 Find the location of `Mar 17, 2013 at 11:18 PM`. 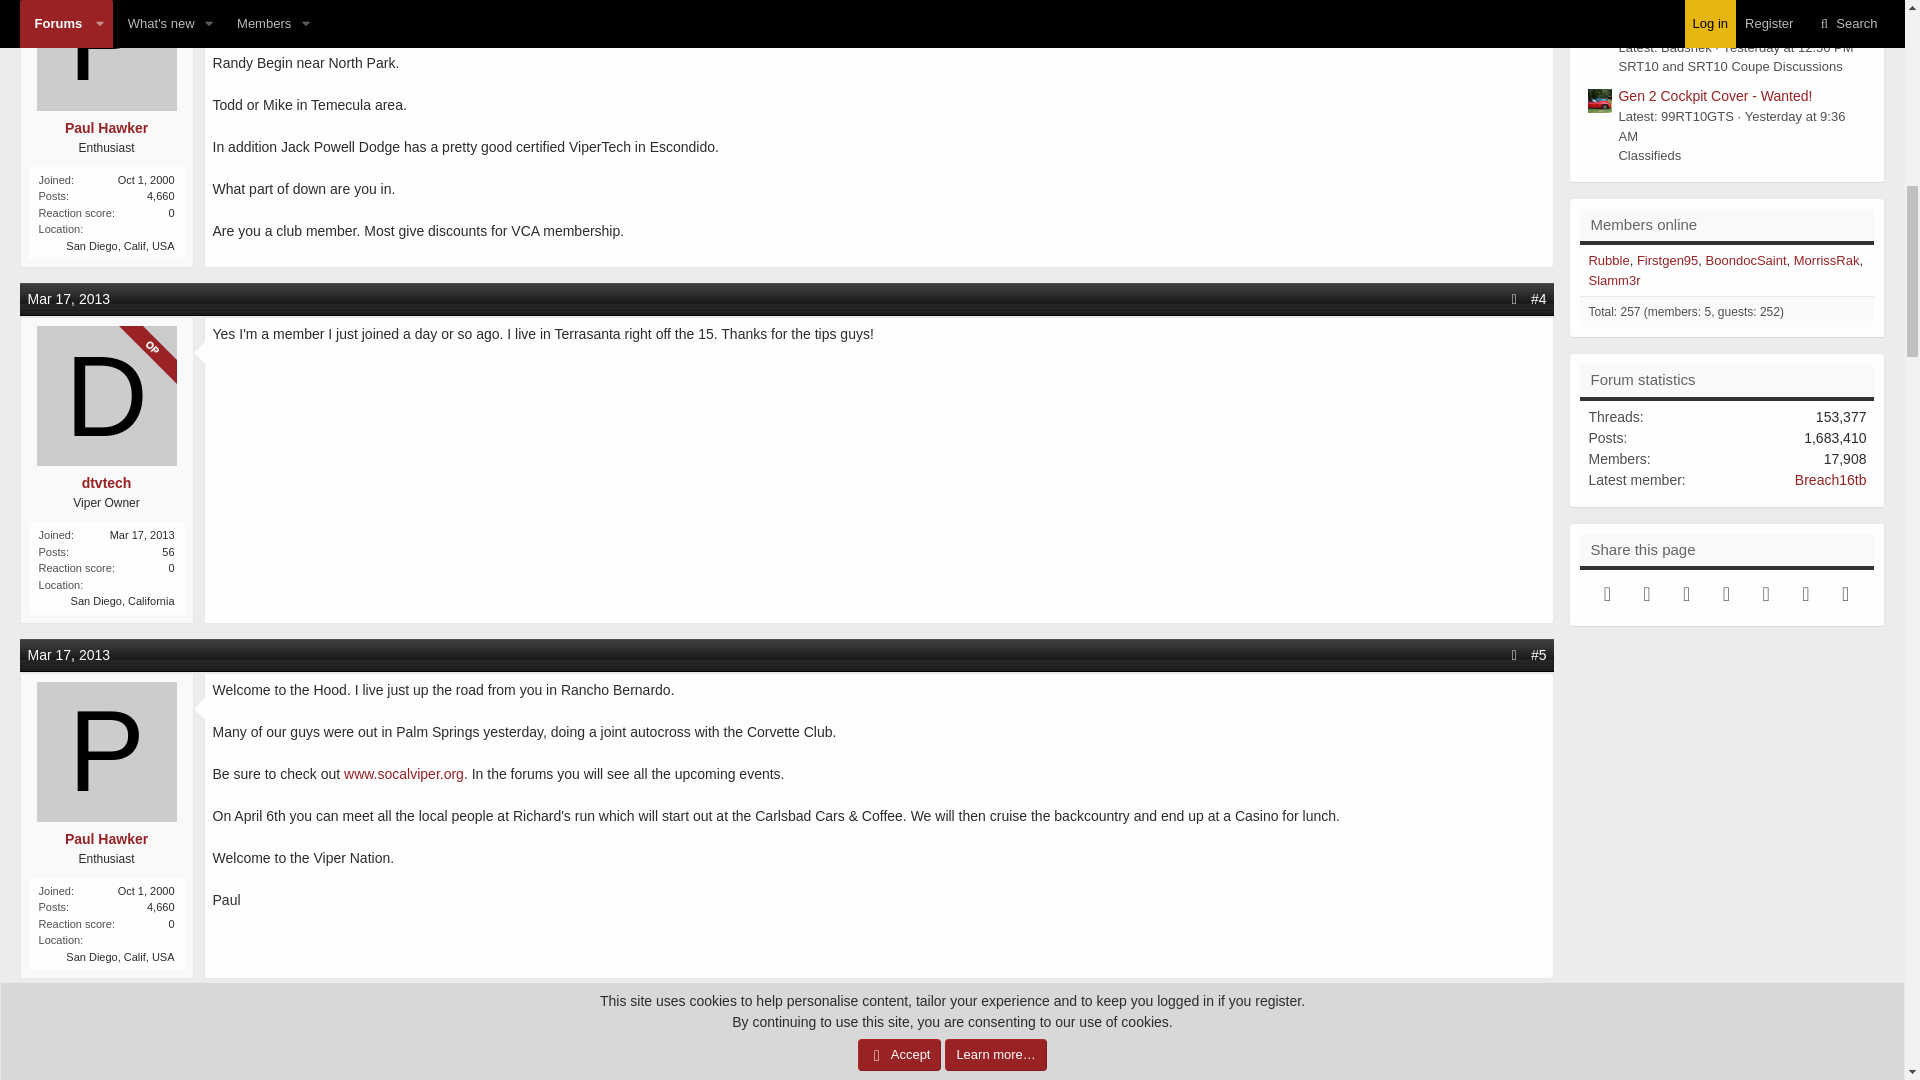

Mar 17, 2013 at 11:18 PM is located at coordinates (70, 1010).